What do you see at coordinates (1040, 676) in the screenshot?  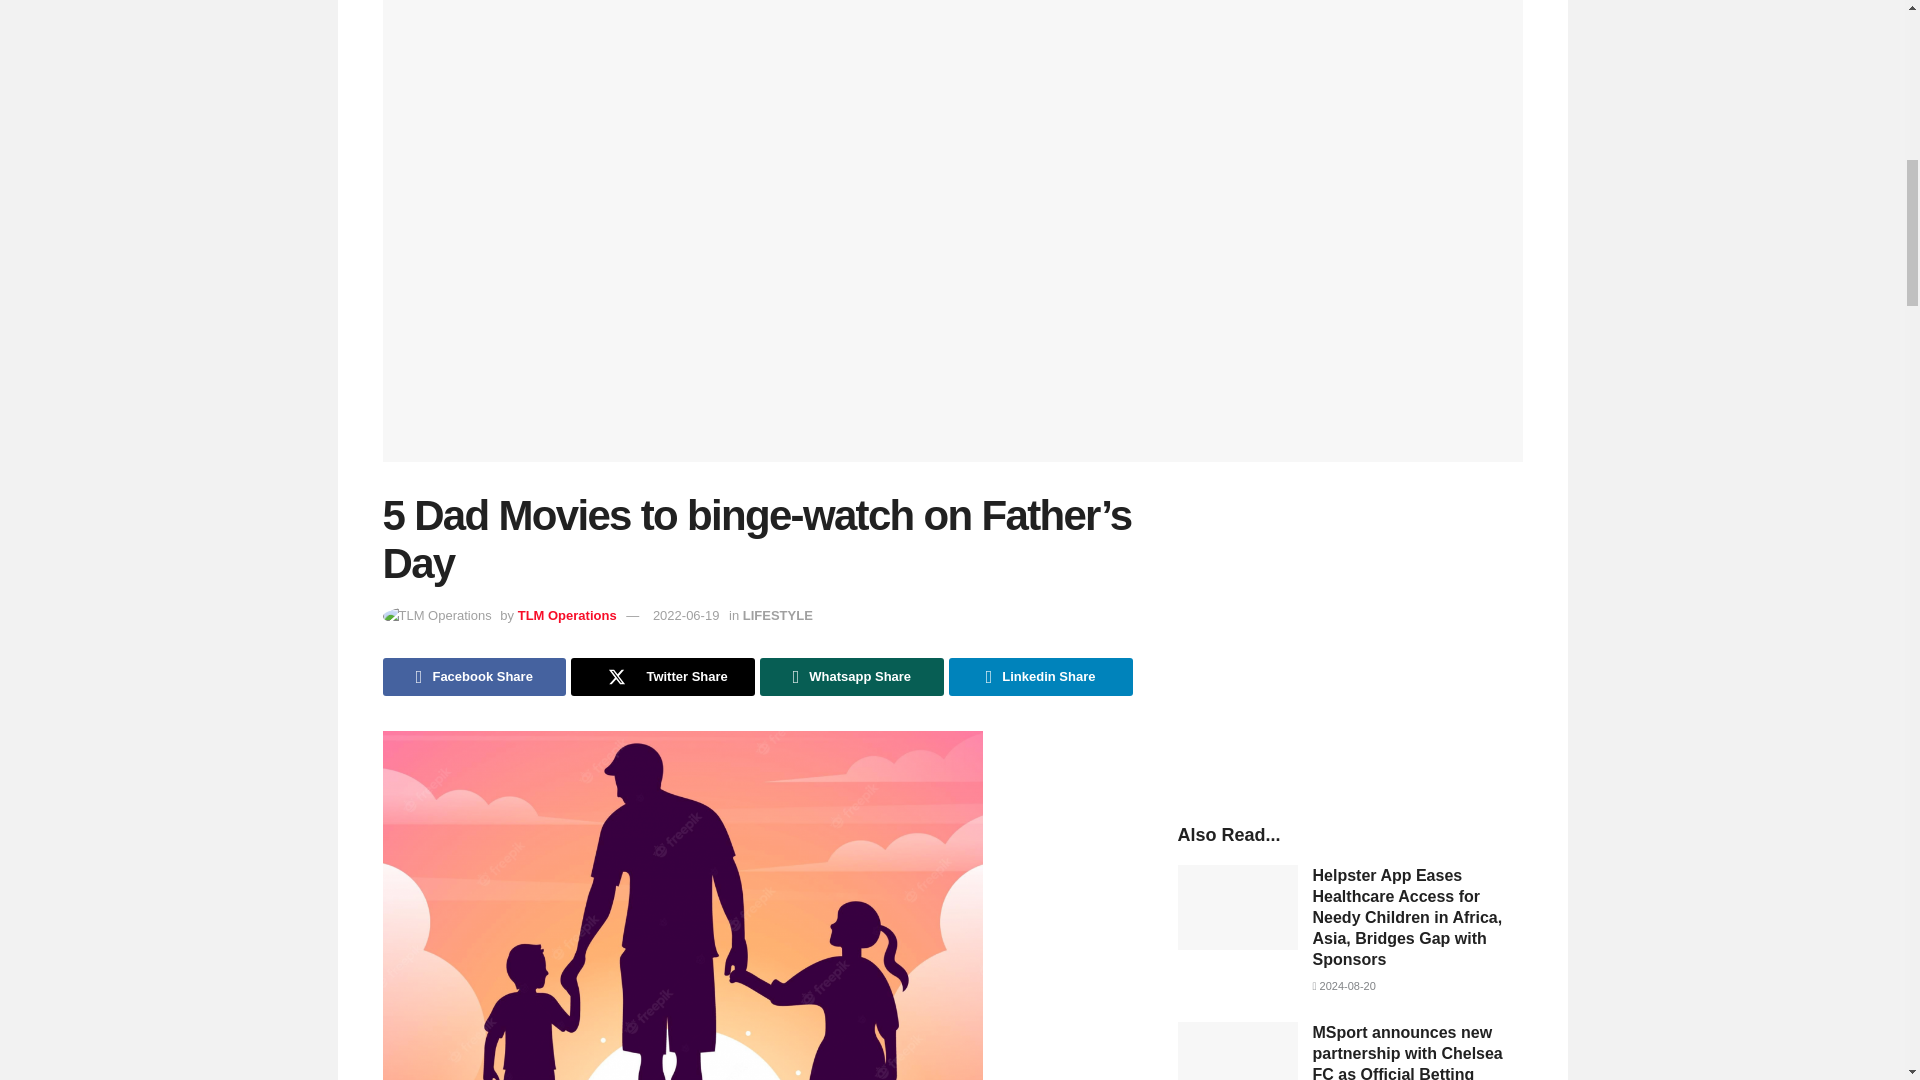 I see `Linkedin Share` at bounding box center [1040, 676].